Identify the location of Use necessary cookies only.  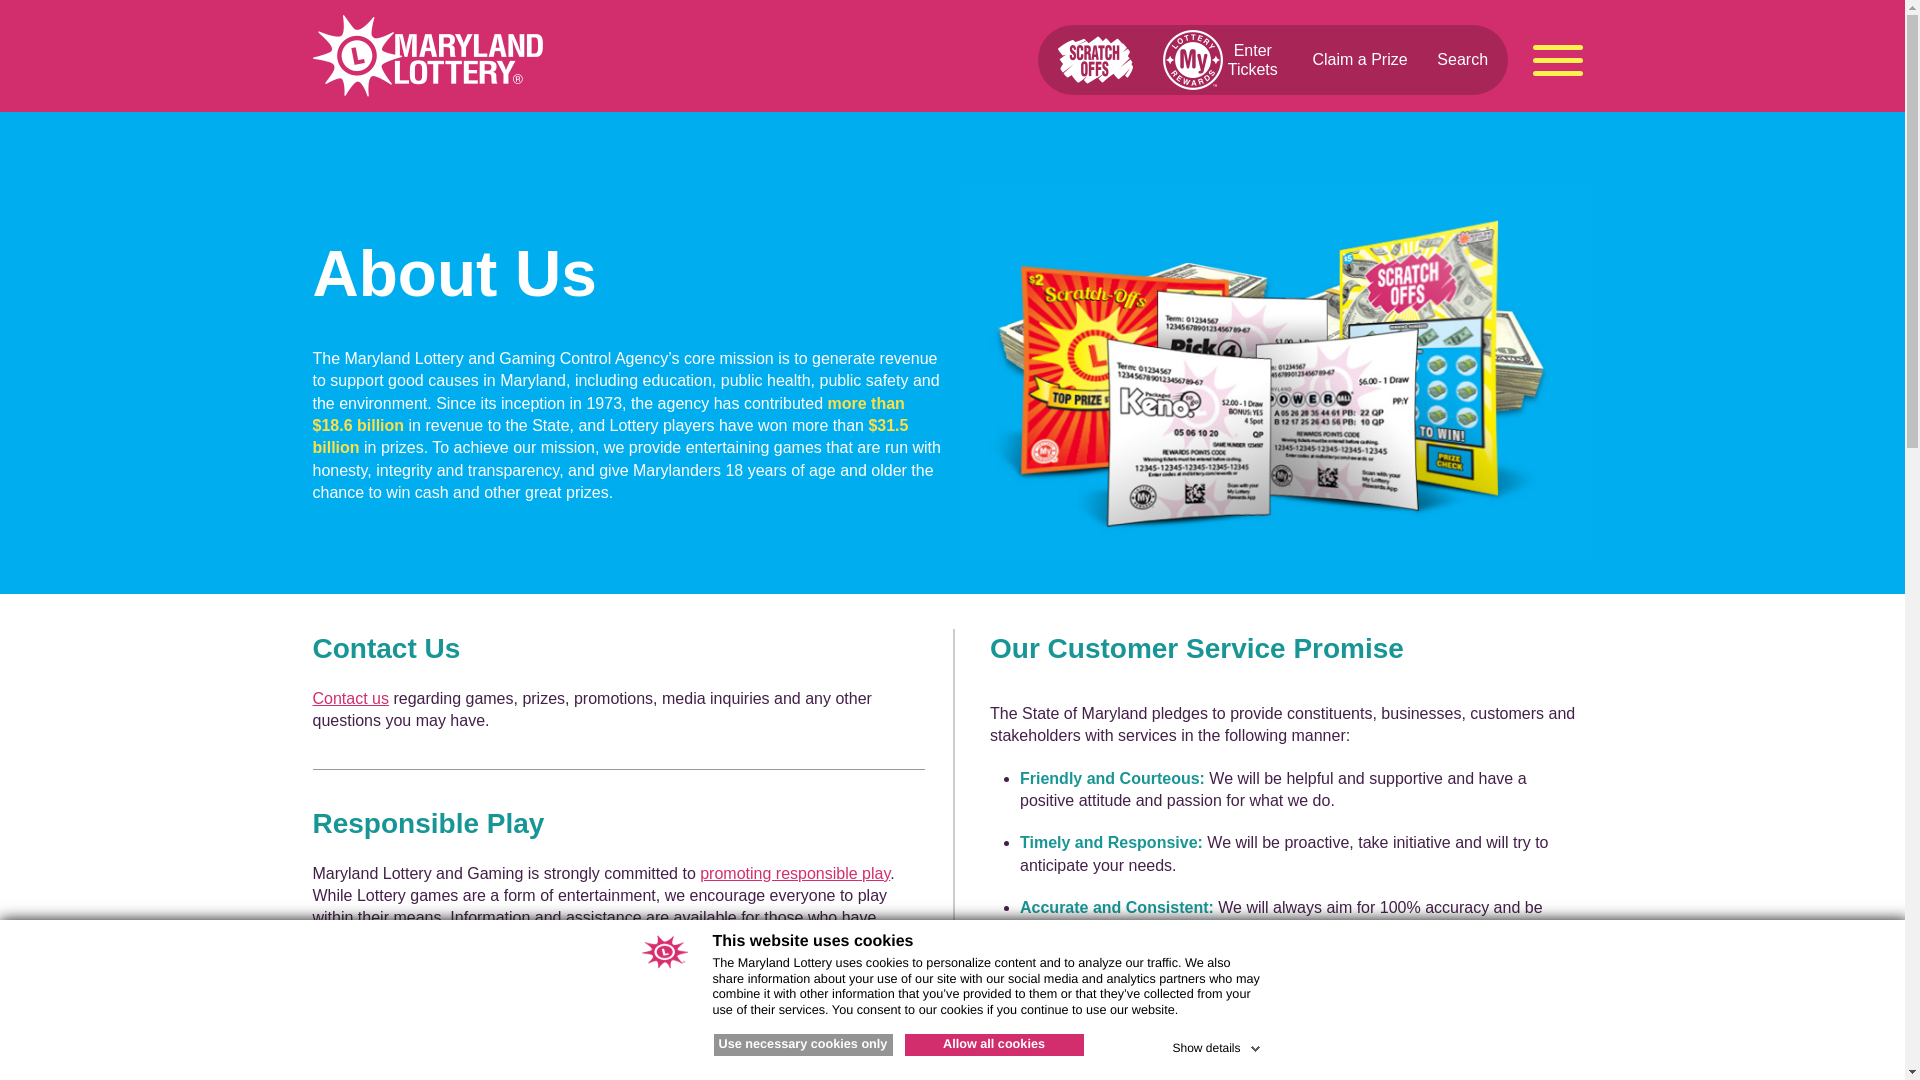
(803, 1044).